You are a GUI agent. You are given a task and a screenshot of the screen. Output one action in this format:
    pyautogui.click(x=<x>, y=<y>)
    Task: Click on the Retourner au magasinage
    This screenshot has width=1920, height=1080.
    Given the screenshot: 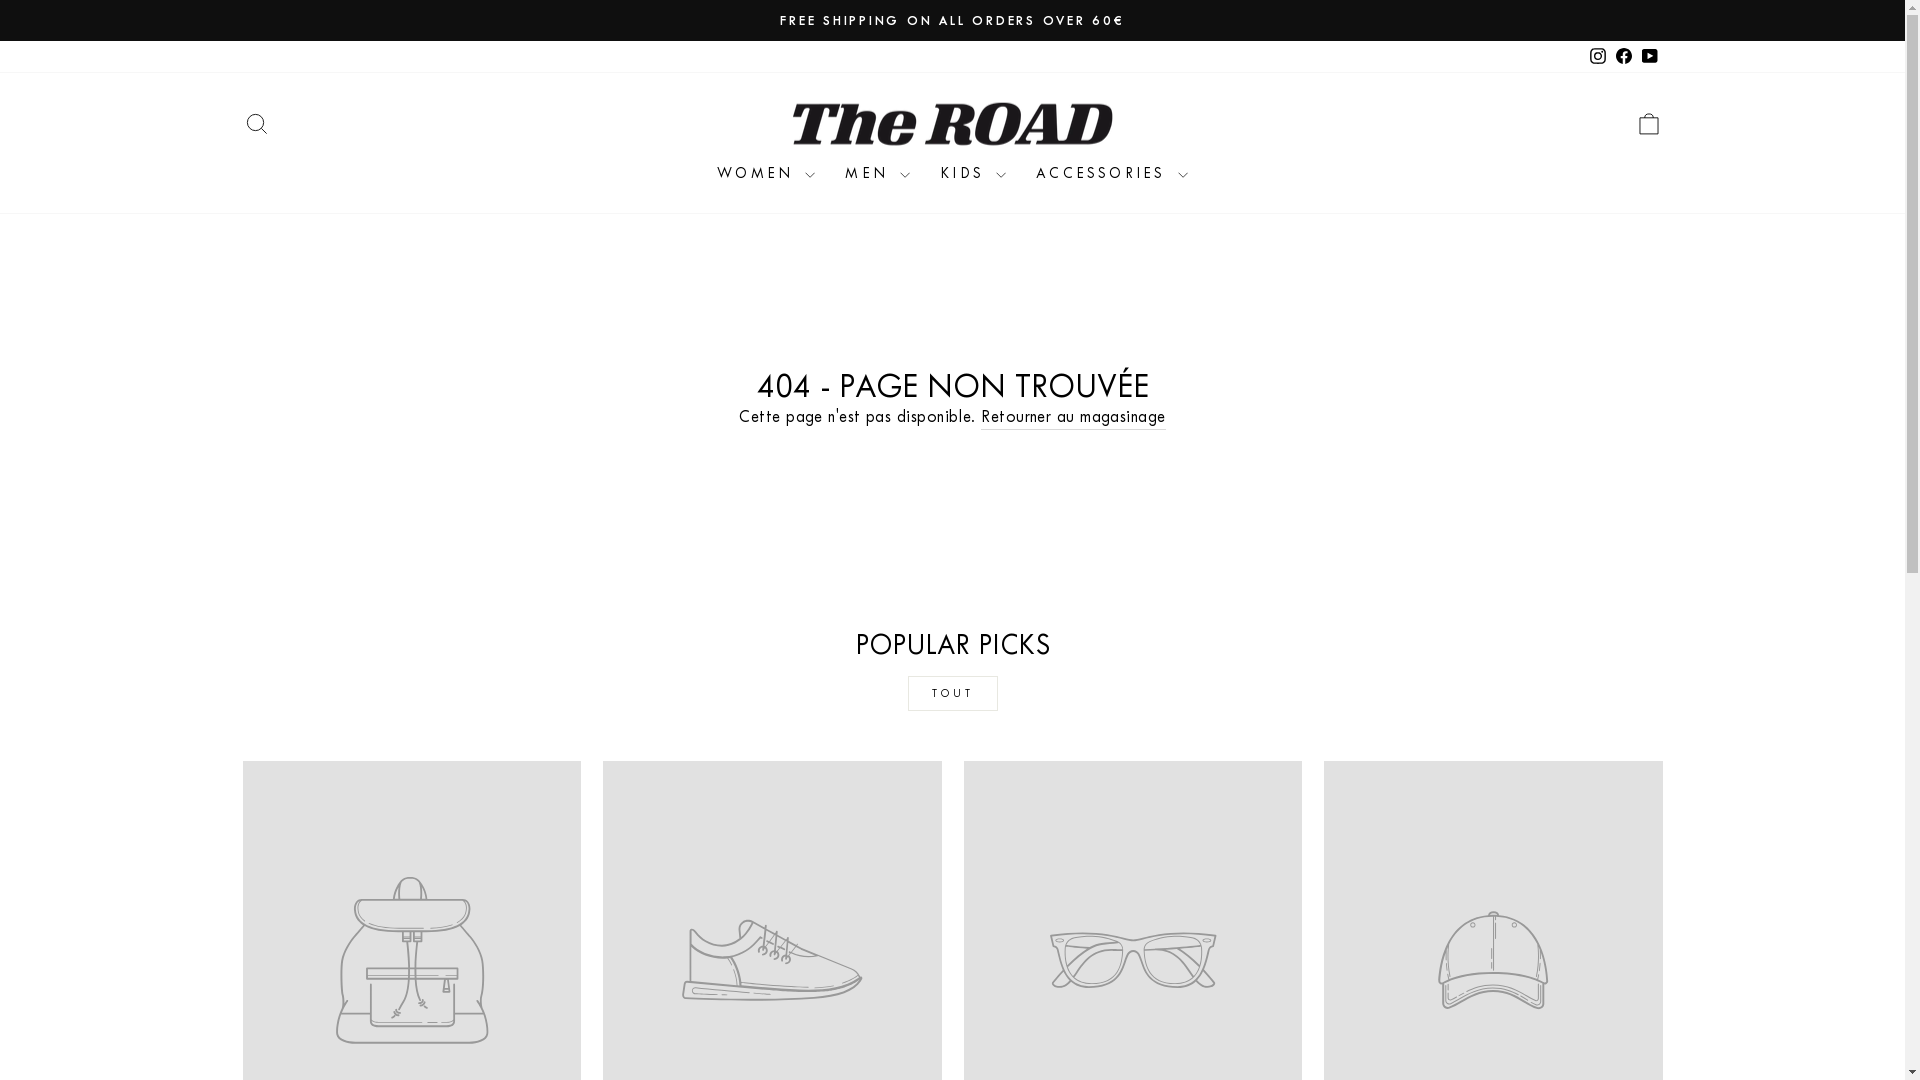 What is the action you would take?
    pyautogui.click(x=1073, y=417)
    